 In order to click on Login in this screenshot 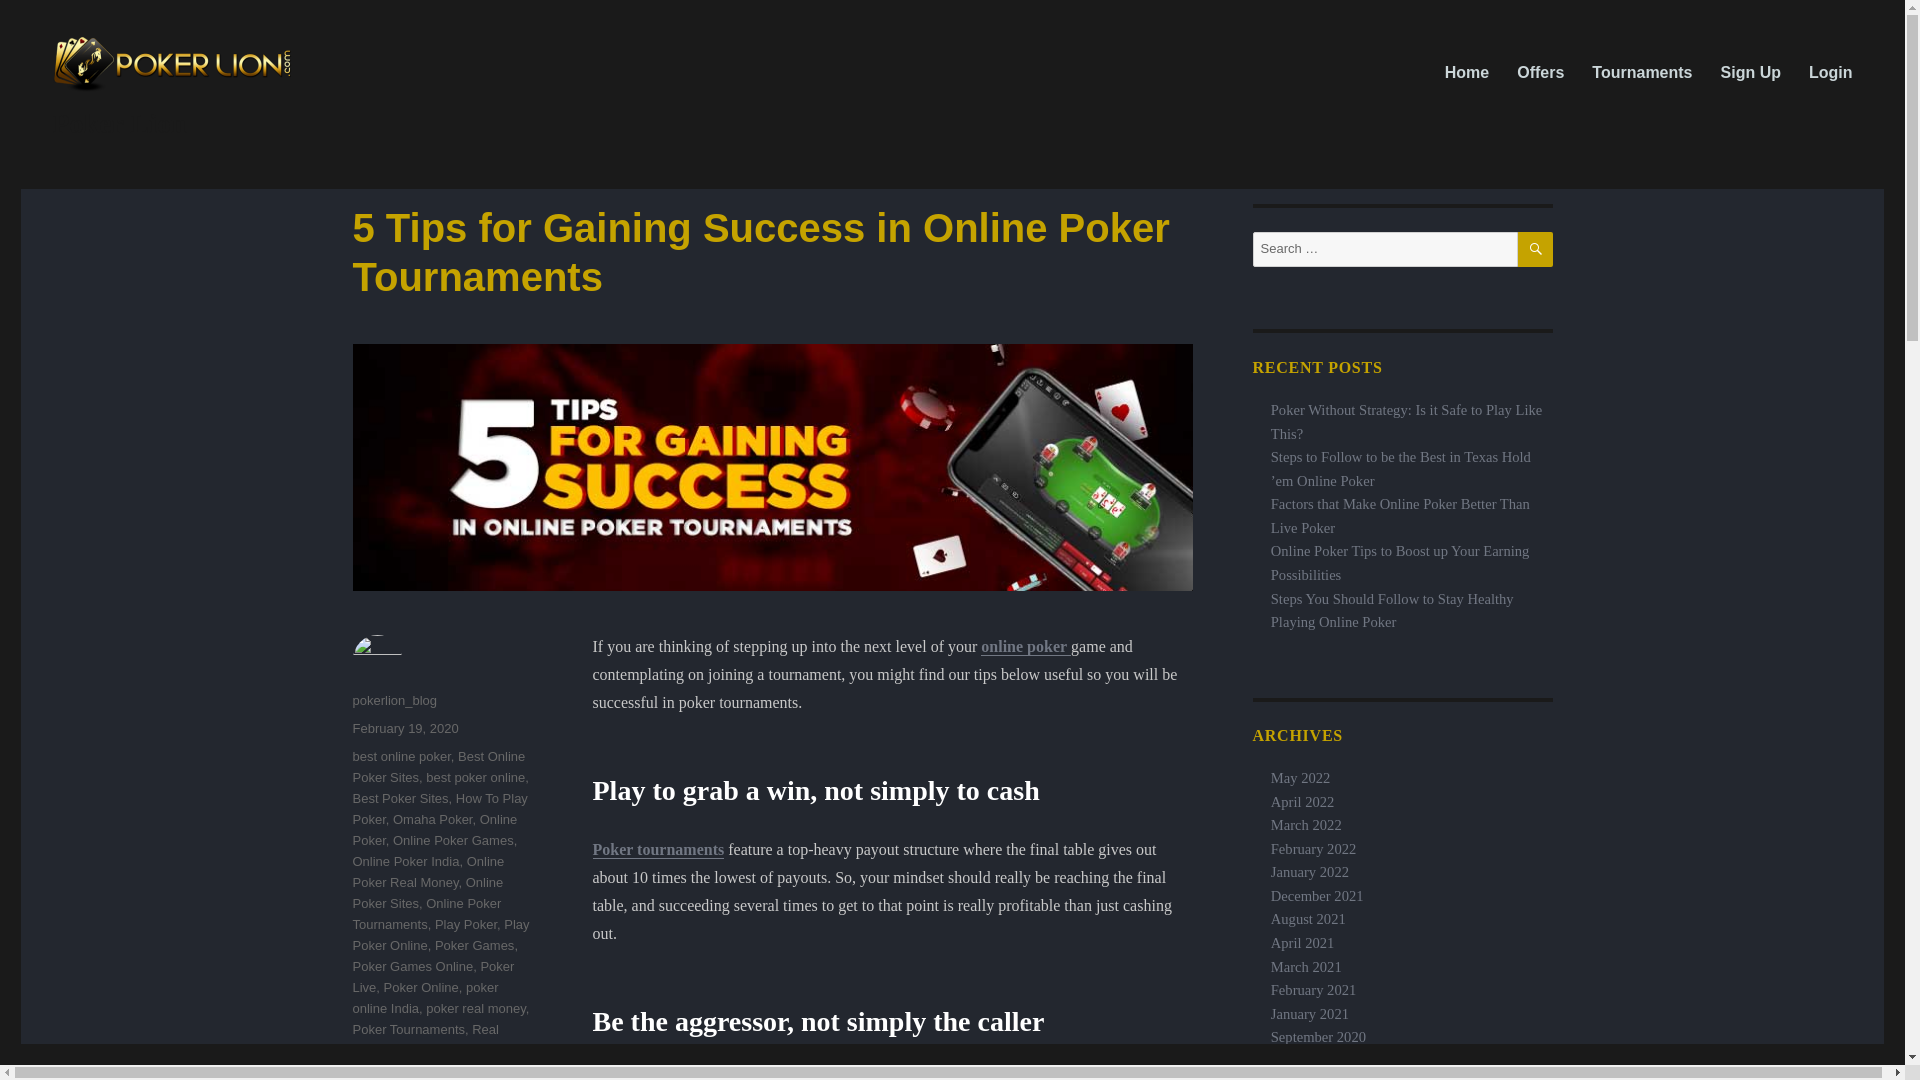, I will do `click(1830, 71)`.